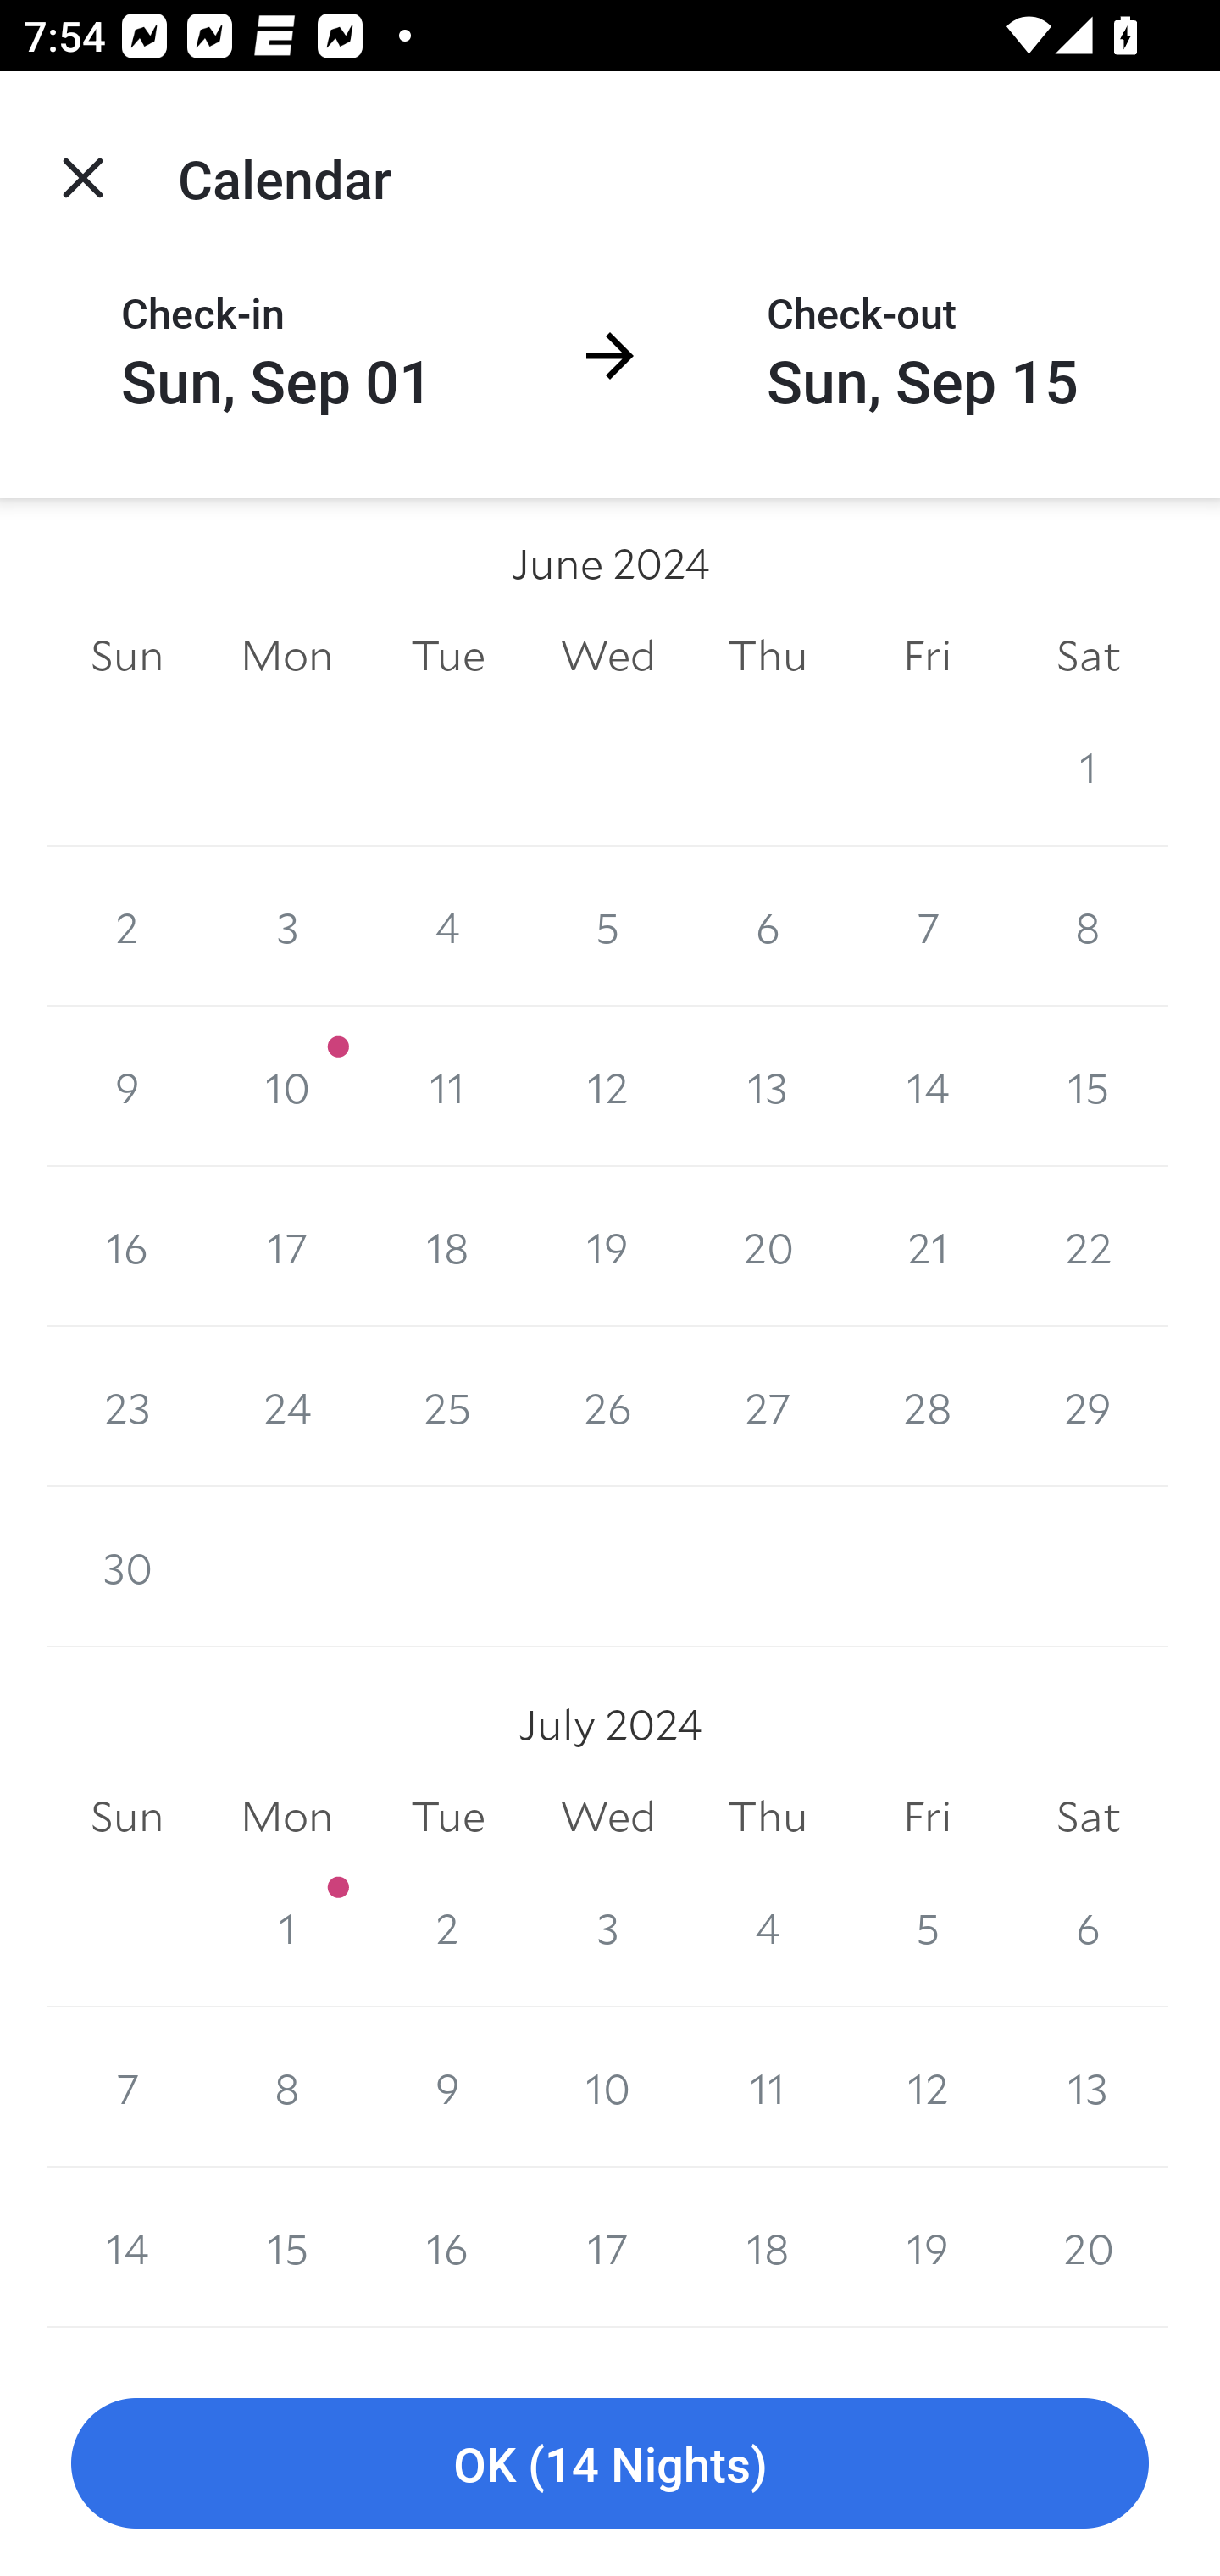  What do you see at coordinates (127, 1246) in the screenshot?
I see `16 16 June 2024` at bounding box center [127, 1246].